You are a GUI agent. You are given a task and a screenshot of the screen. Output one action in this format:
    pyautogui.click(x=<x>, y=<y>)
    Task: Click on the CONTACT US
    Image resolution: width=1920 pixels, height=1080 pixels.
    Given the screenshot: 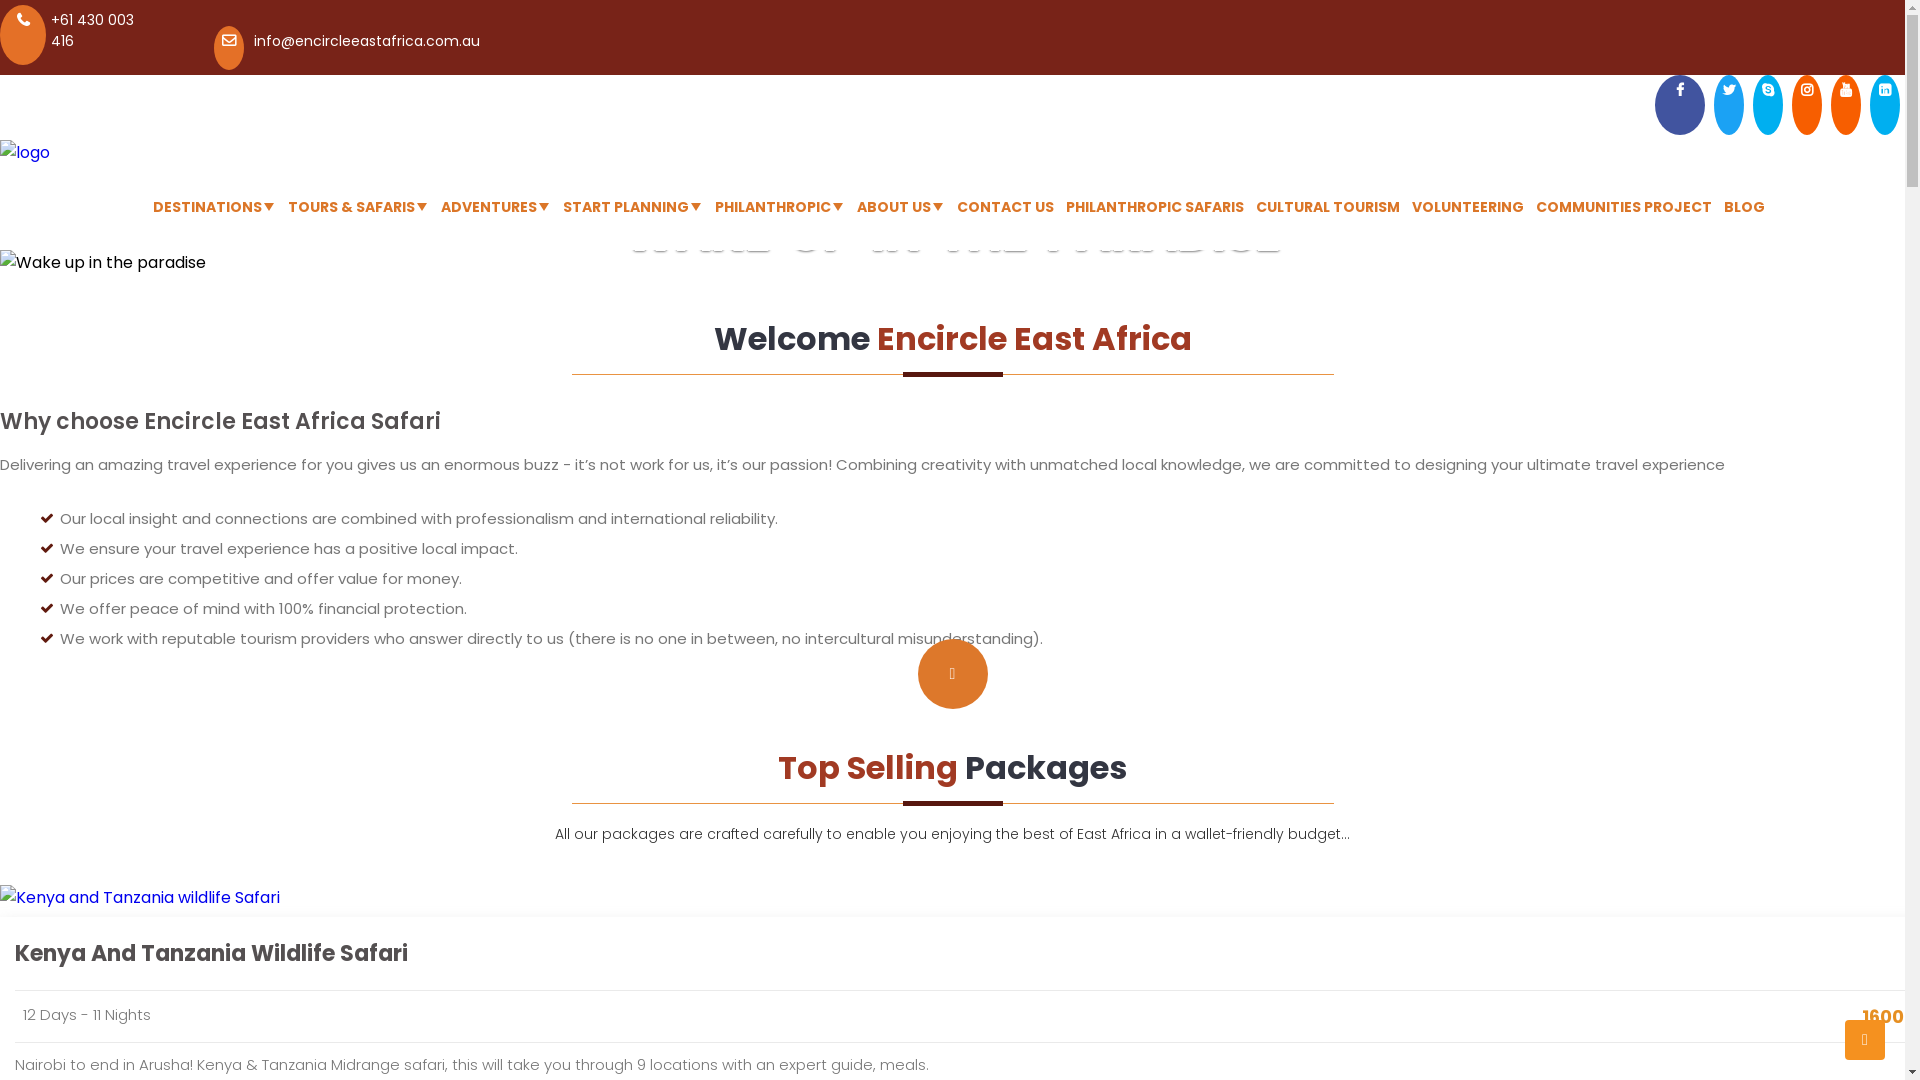 What is the action you would take?
    pyautogui.click(x=1004, y=208)
    